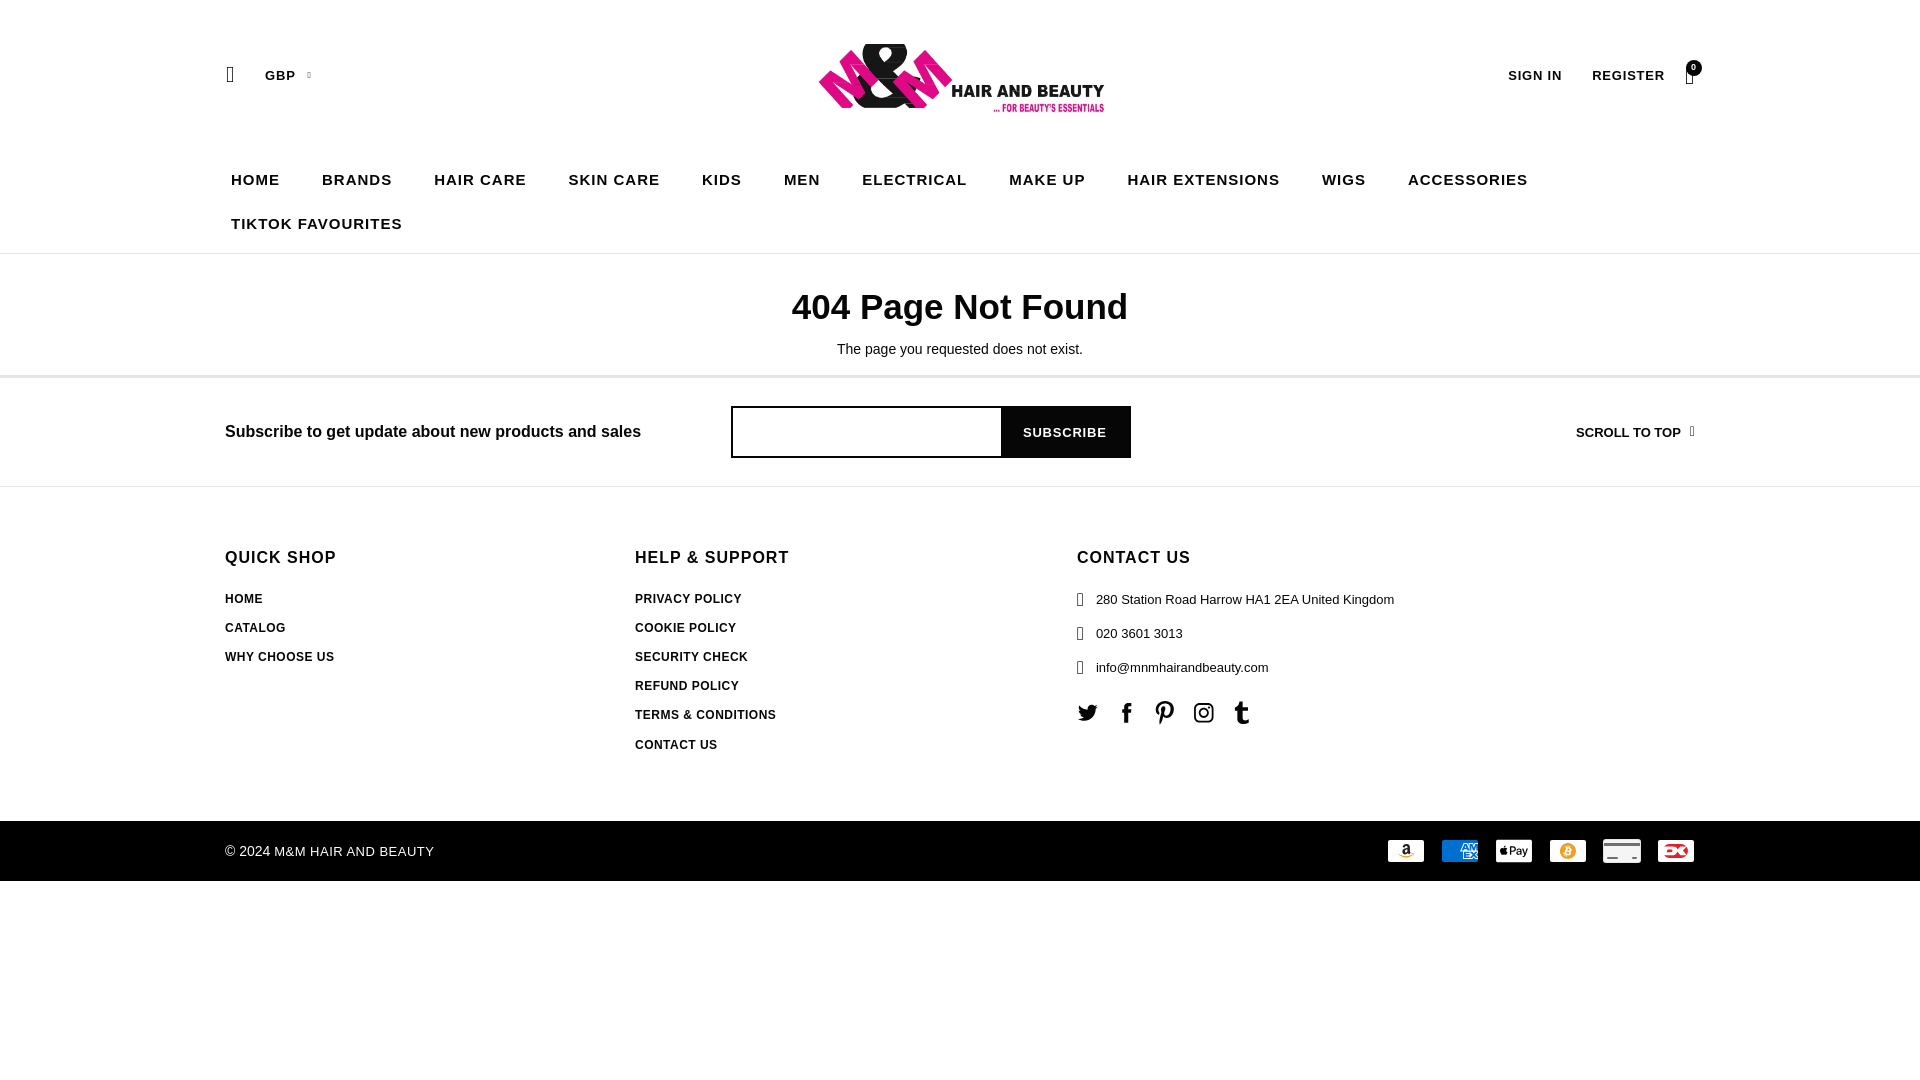 The image size is (1920, 1080). I want to click on BRANDS, so click(356, 178).